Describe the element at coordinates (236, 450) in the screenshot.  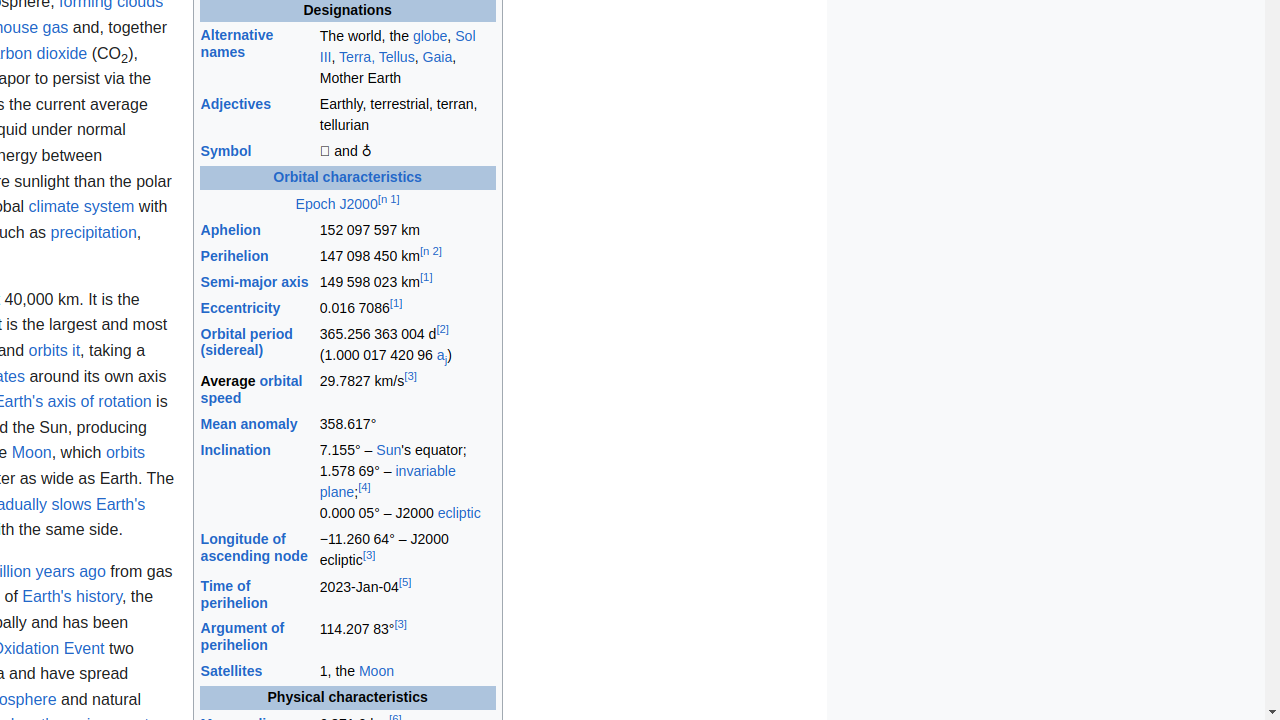
I see `Inclination` at that location.